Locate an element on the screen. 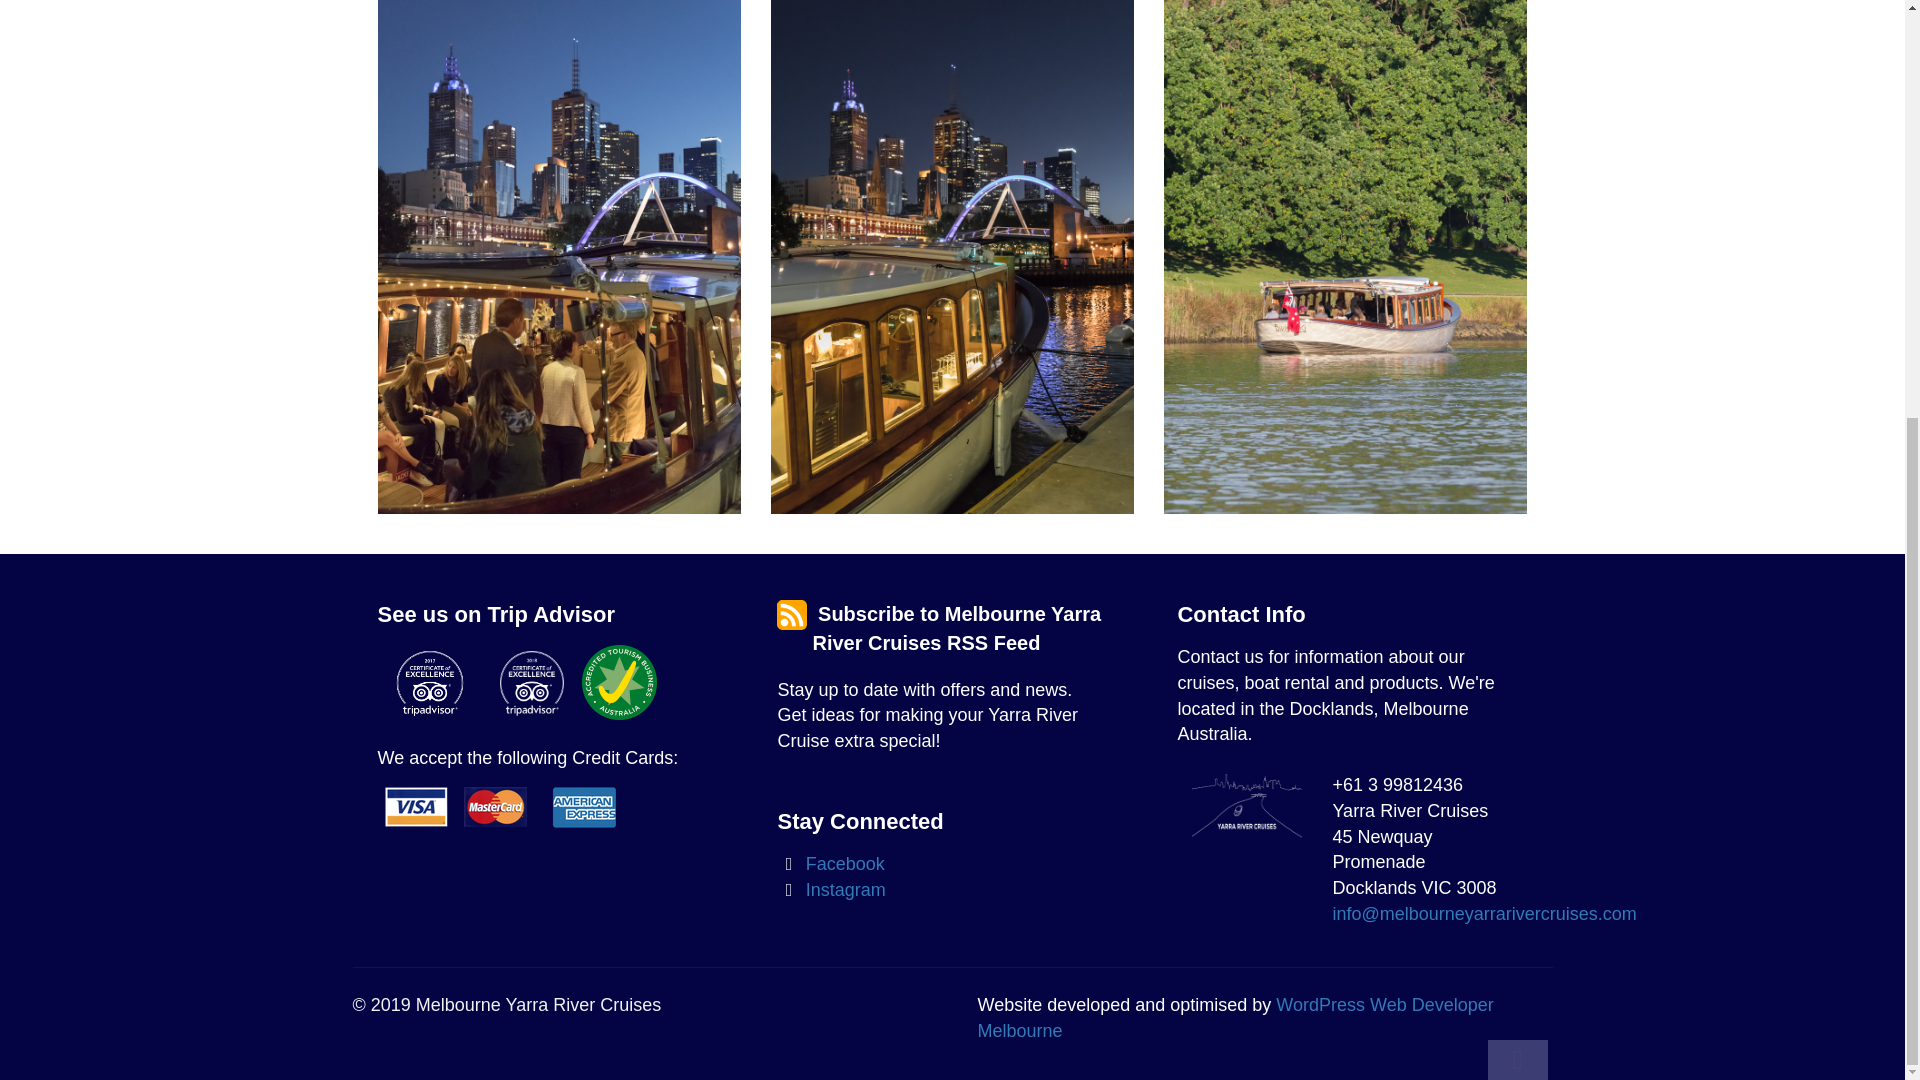 The height and width of the screenshot is (1080, 1920). WordPress Web Developer Melbourne is located at coordinates (1235, 1018).